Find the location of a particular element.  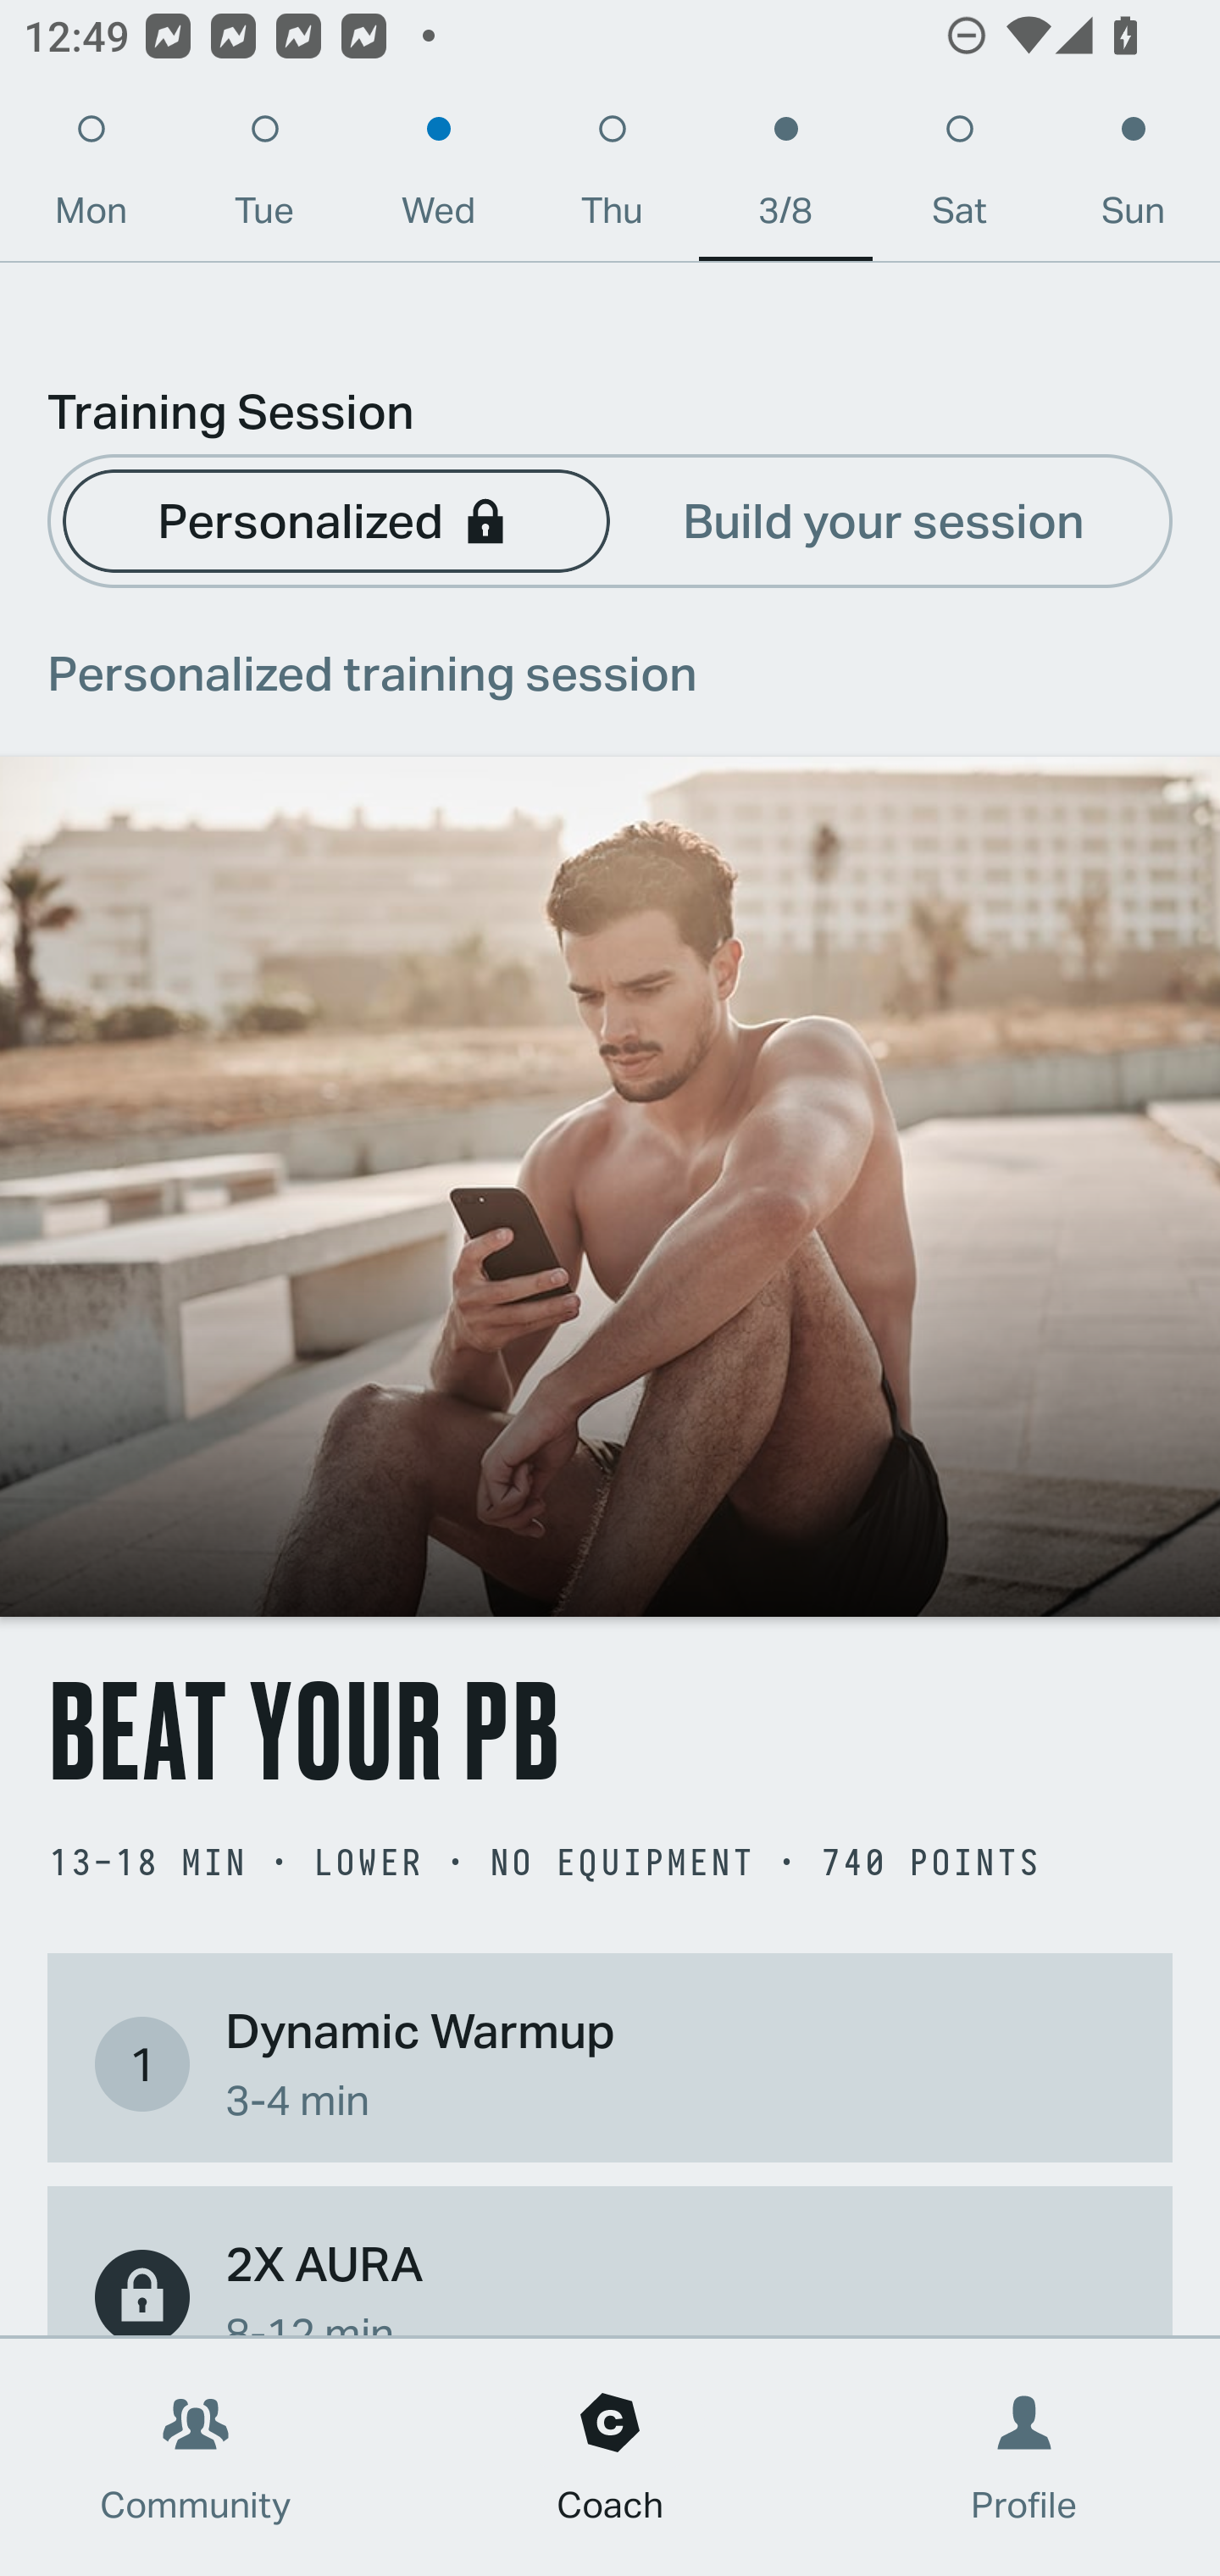

2X AURA 8-12 min is located at coordinates (610, 2281).